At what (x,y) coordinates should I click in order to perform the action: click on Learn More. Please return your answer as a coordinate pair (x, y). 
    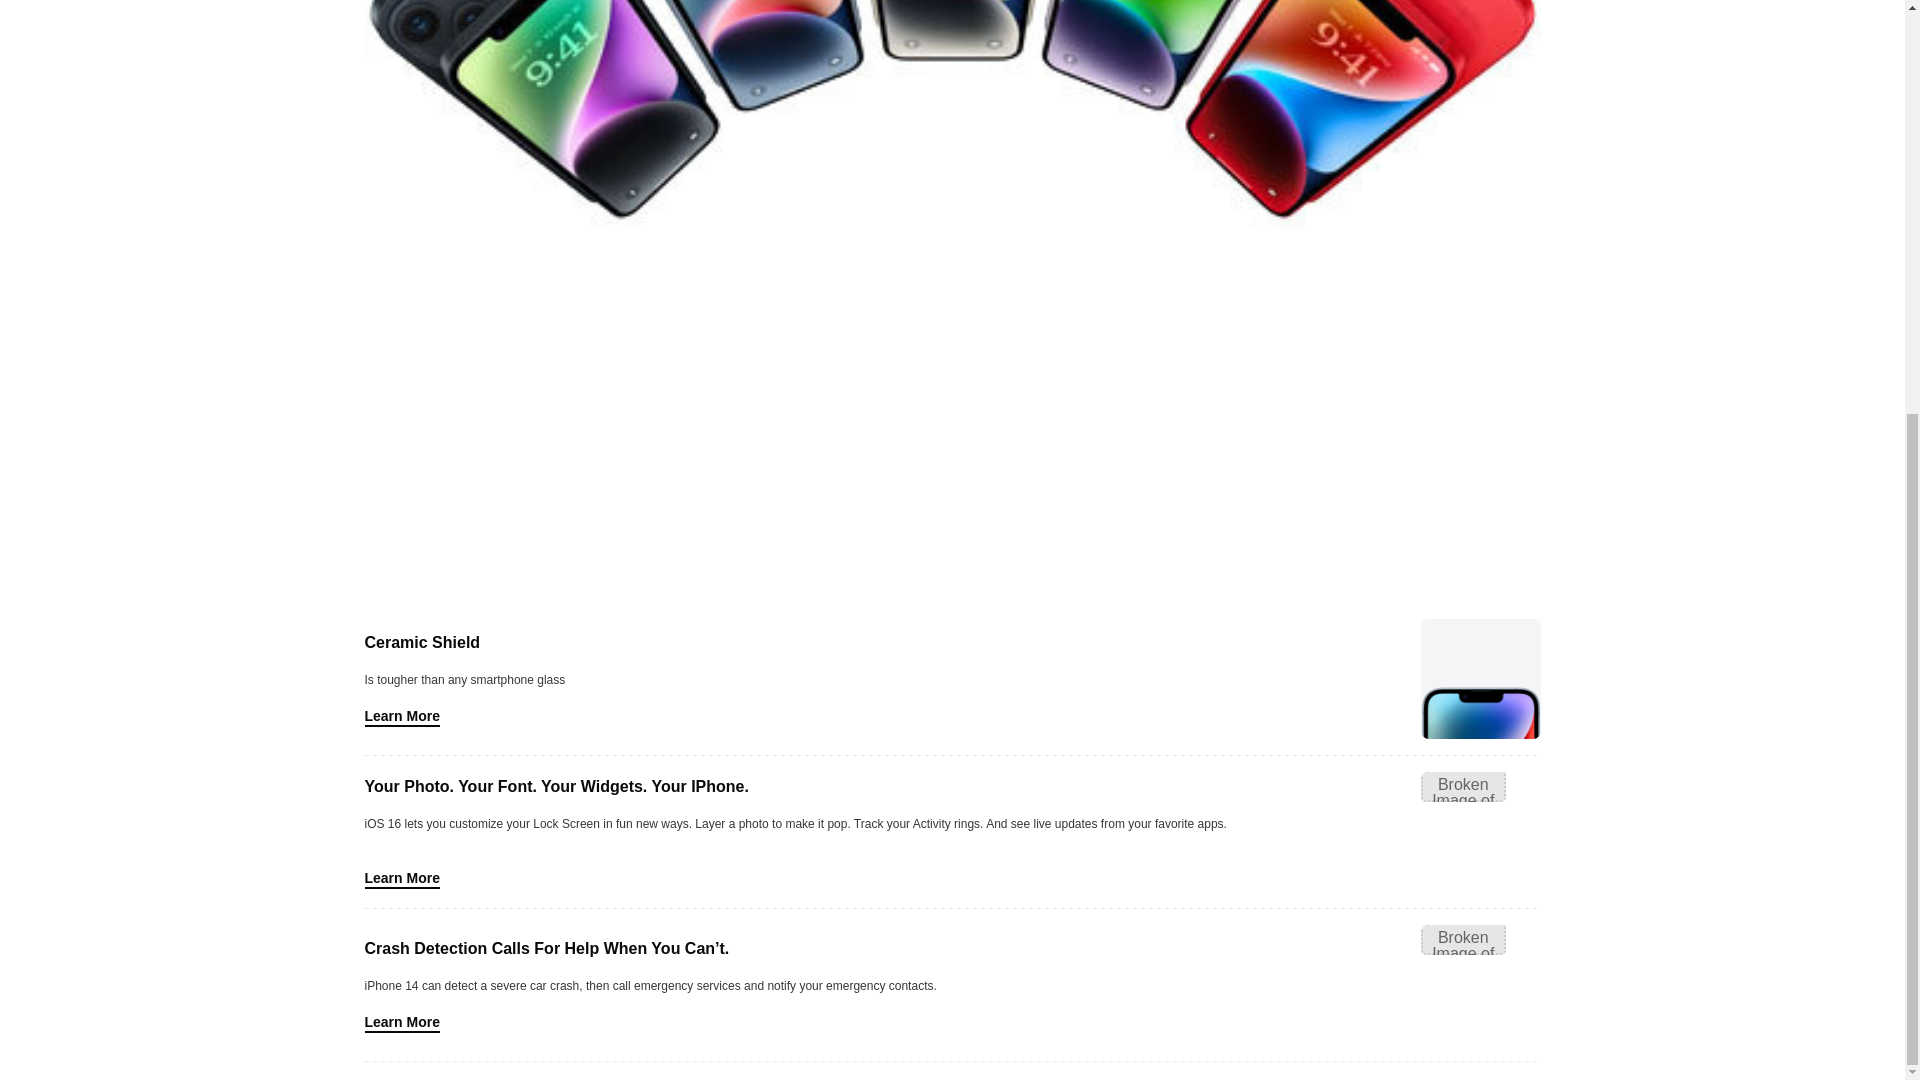
    Looking at the image, I should click on (402, 878).